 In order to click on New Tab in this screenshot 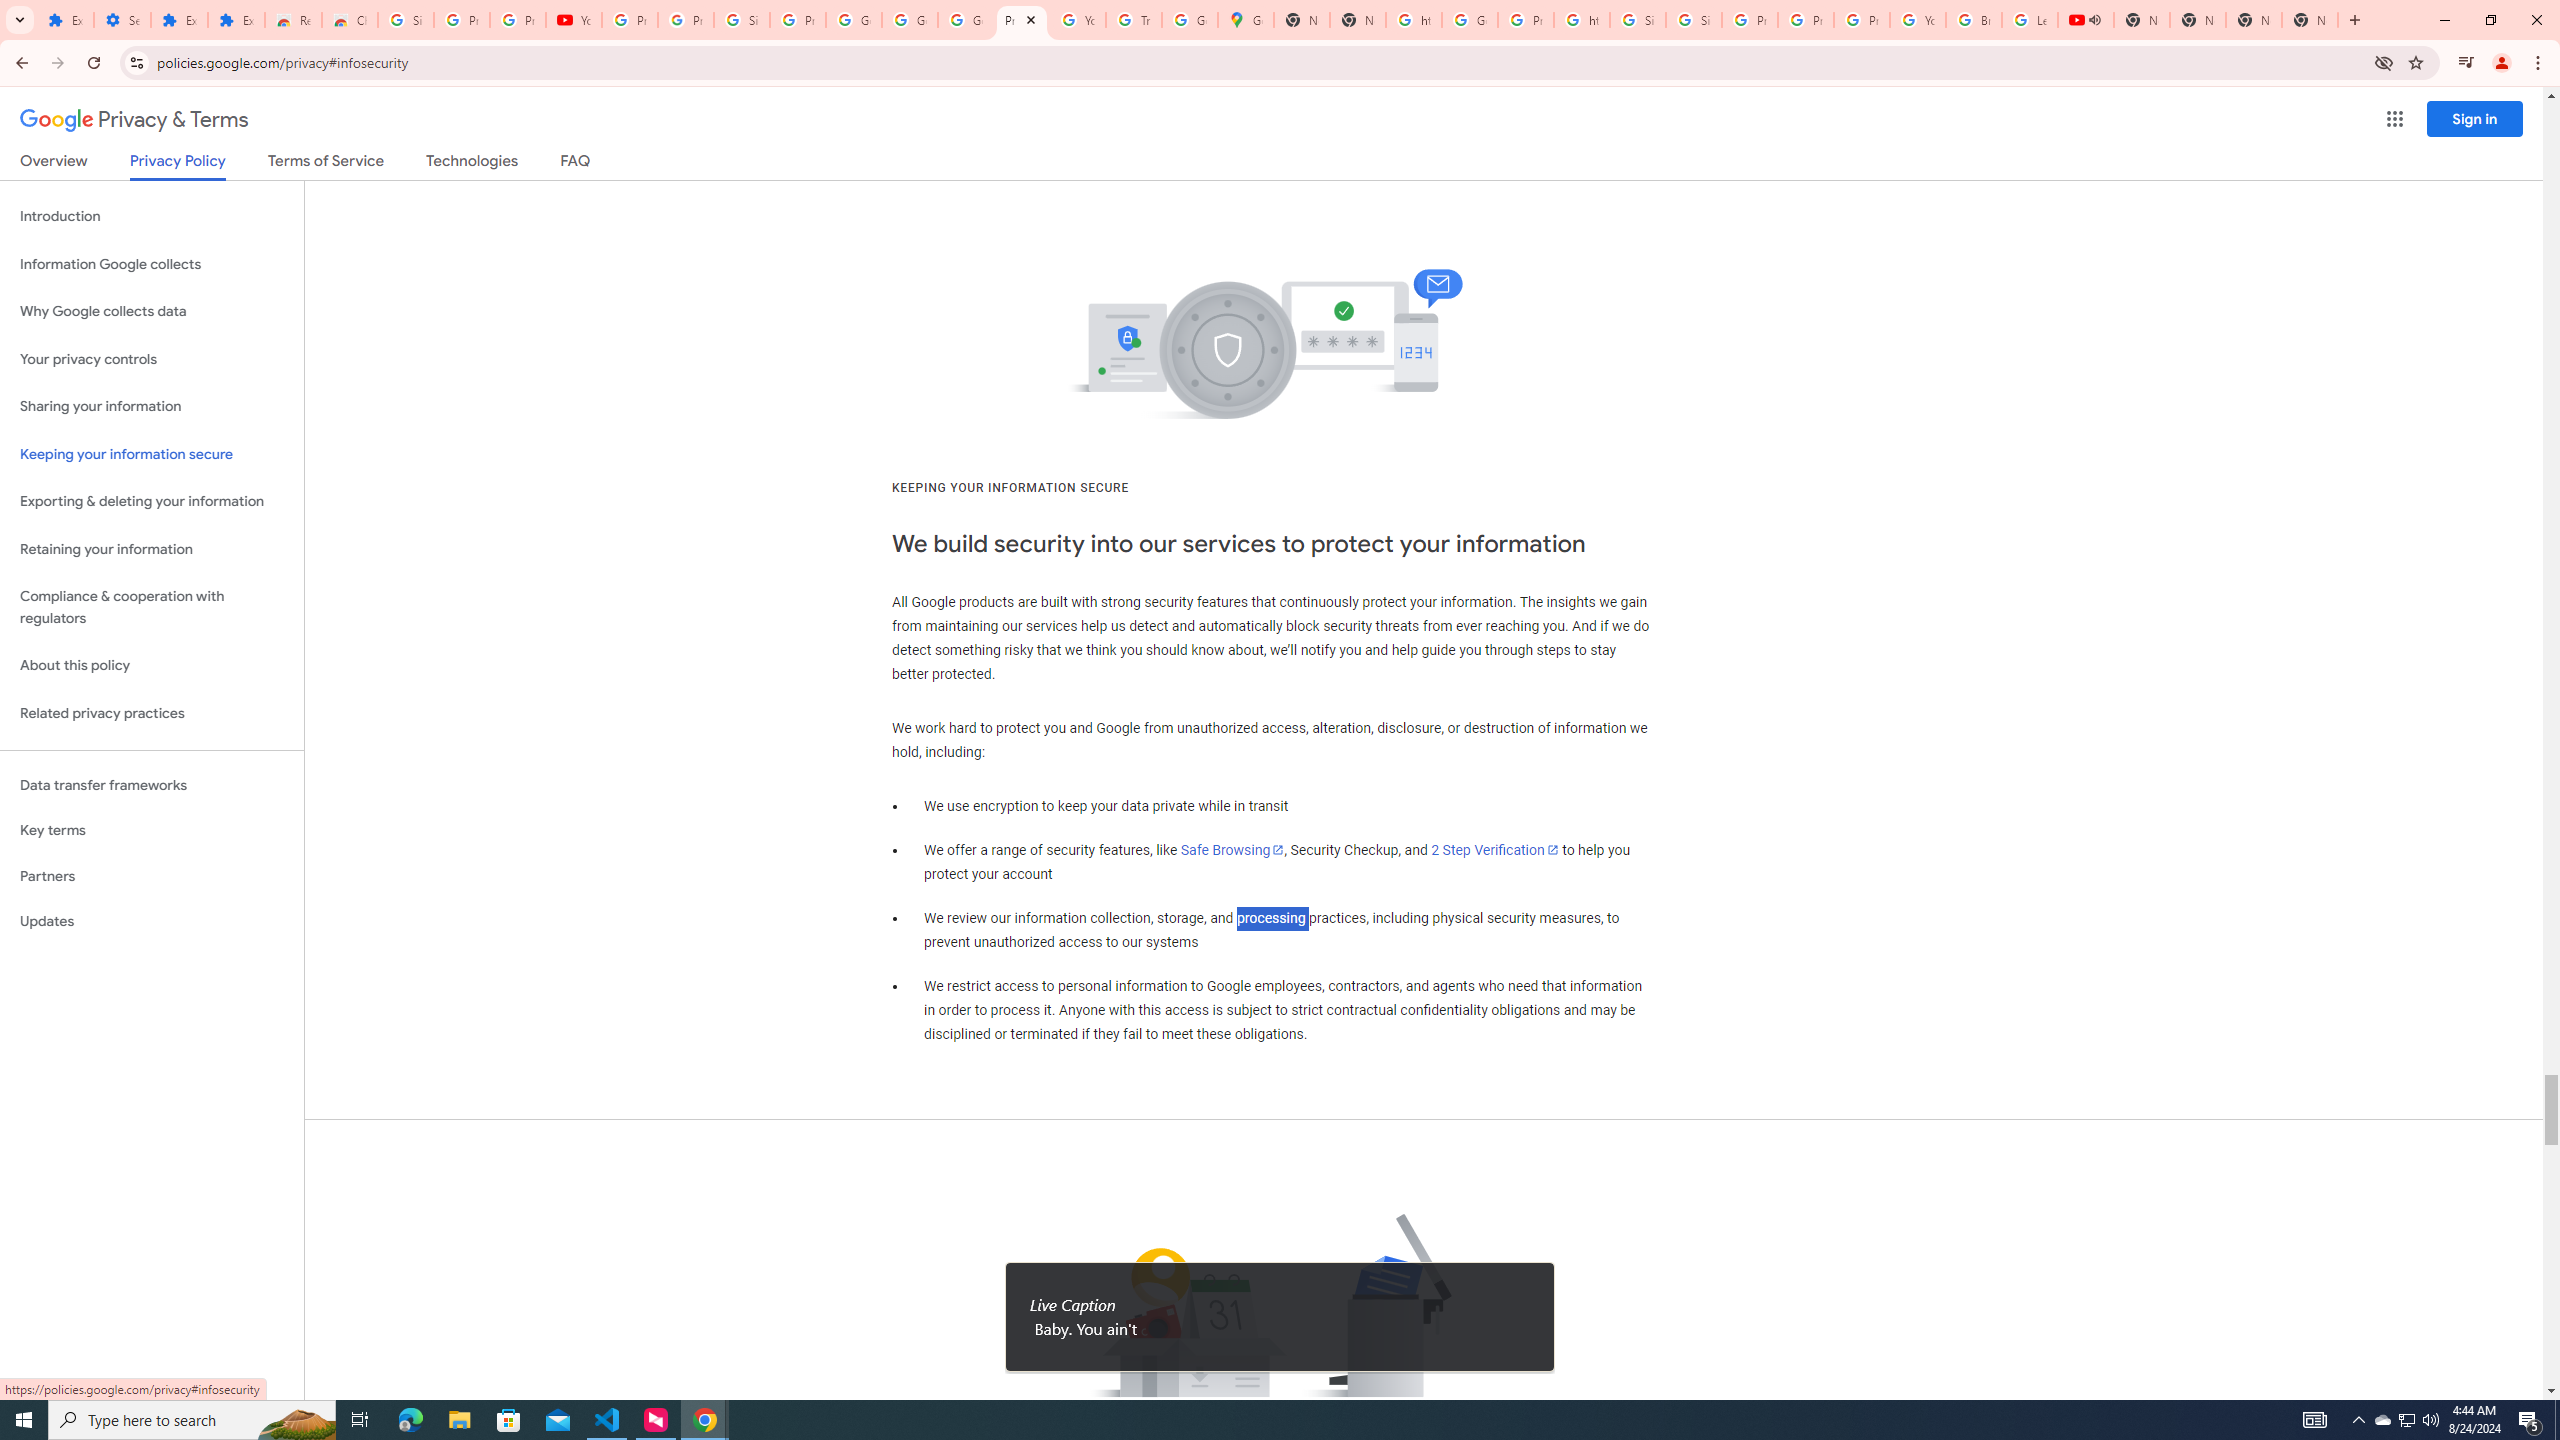, I will do `click(2254, 20)`.